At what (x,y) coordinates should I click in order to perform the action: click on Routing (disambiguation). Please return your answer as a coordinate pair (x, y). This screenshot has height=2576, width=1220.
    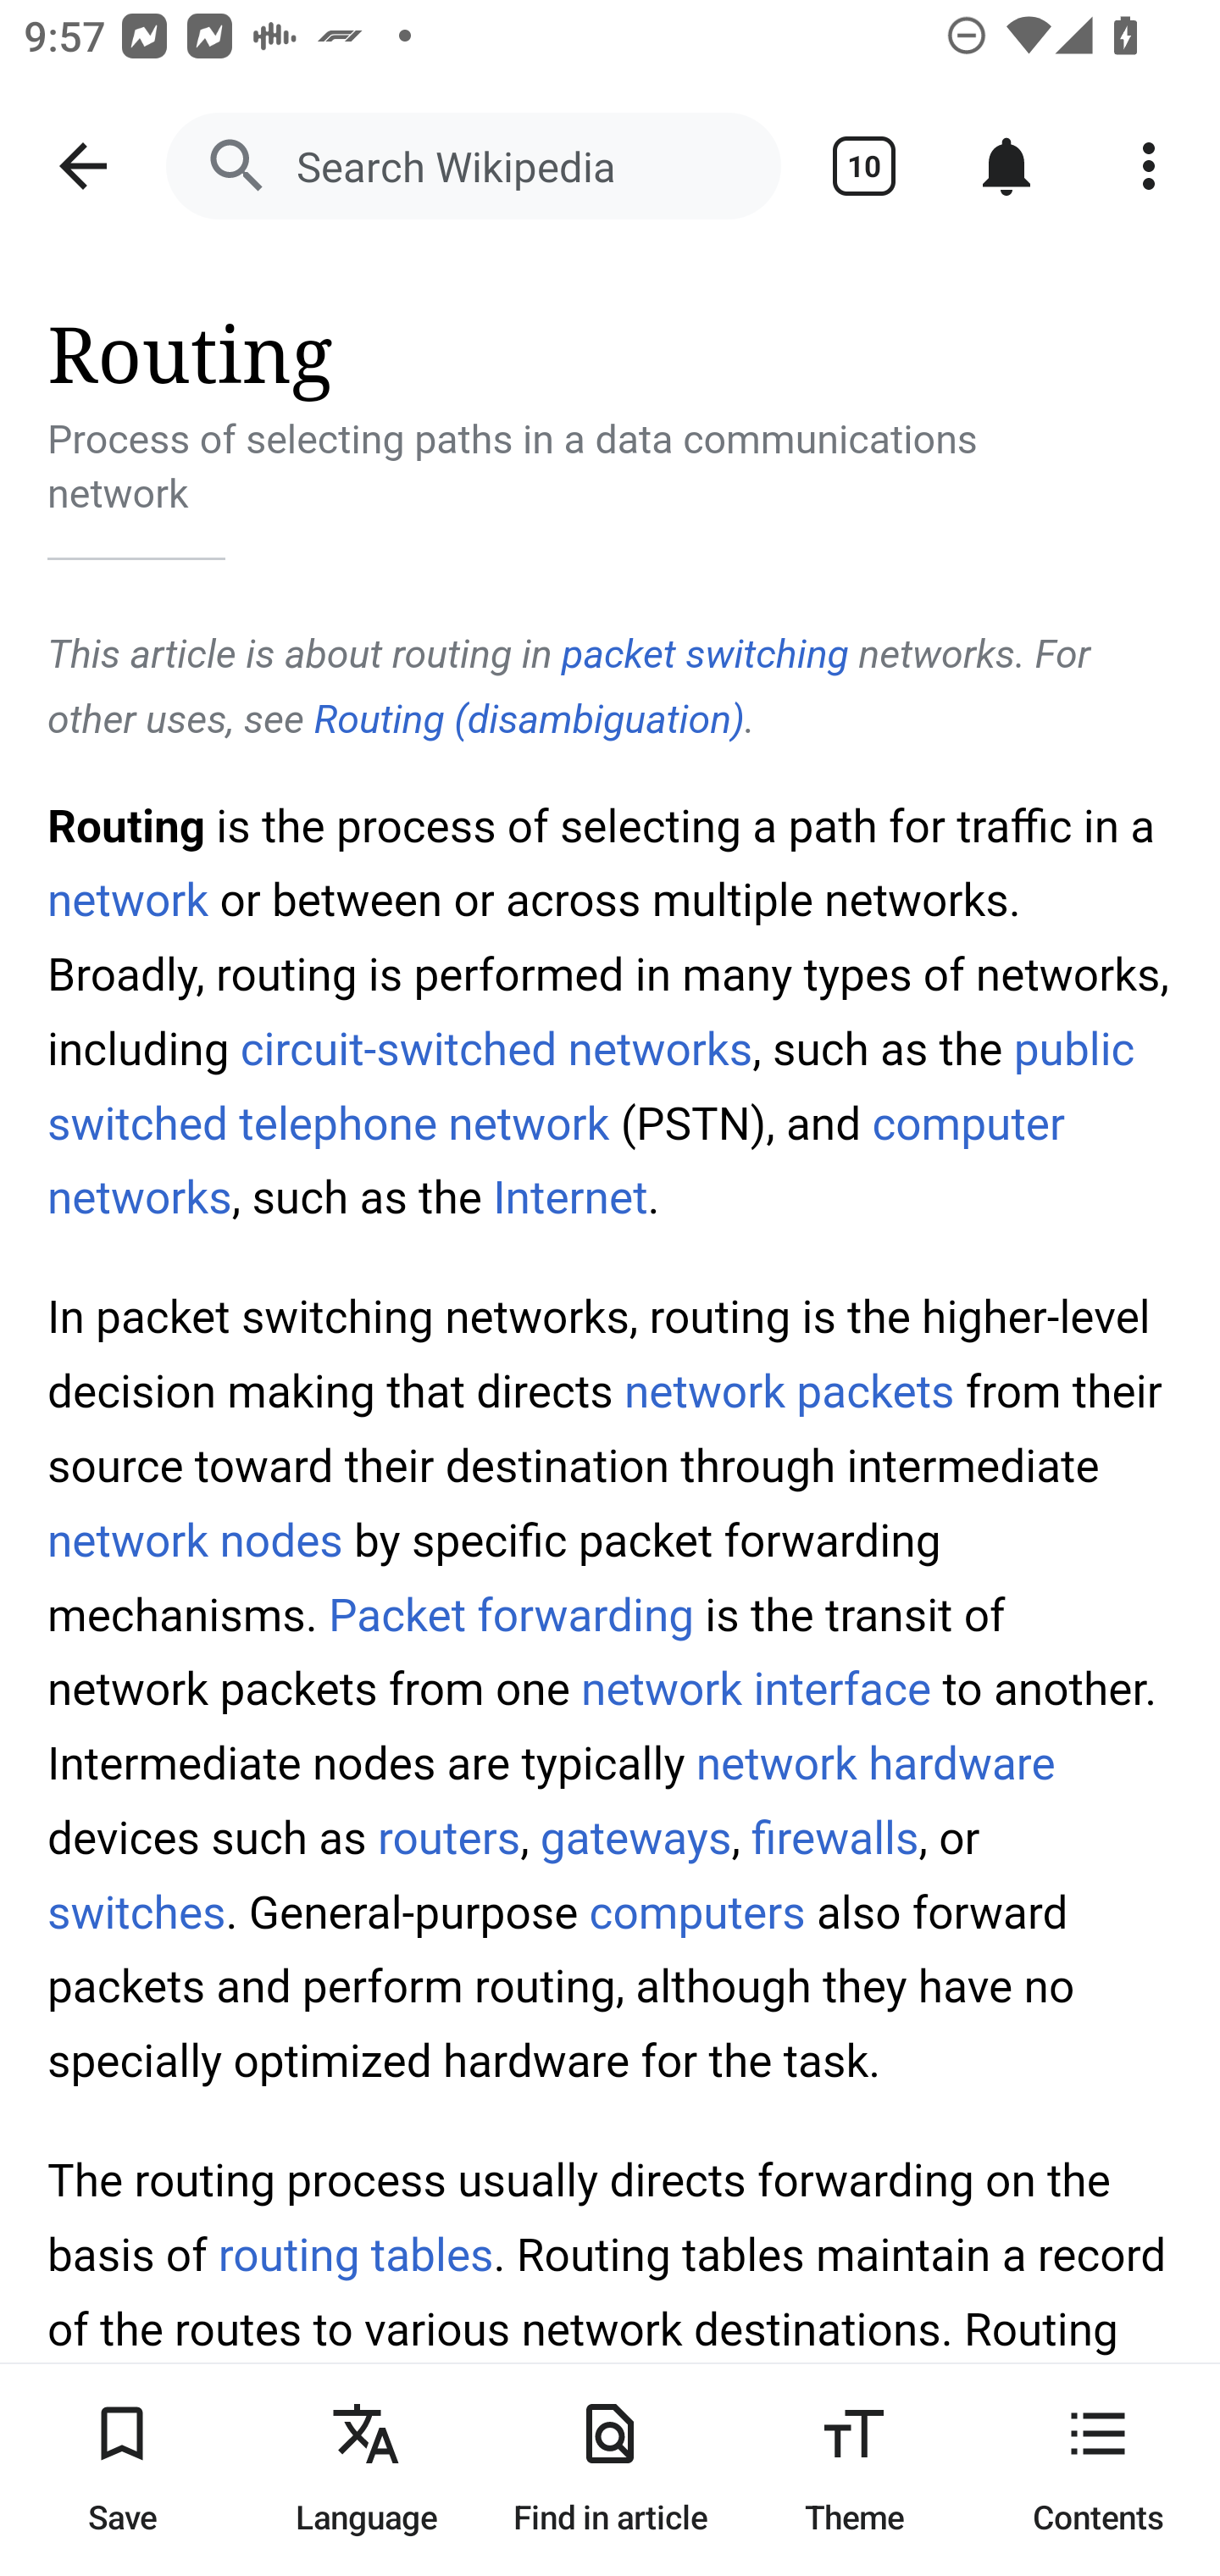
    Looking at the image, I should click on (529, 719).